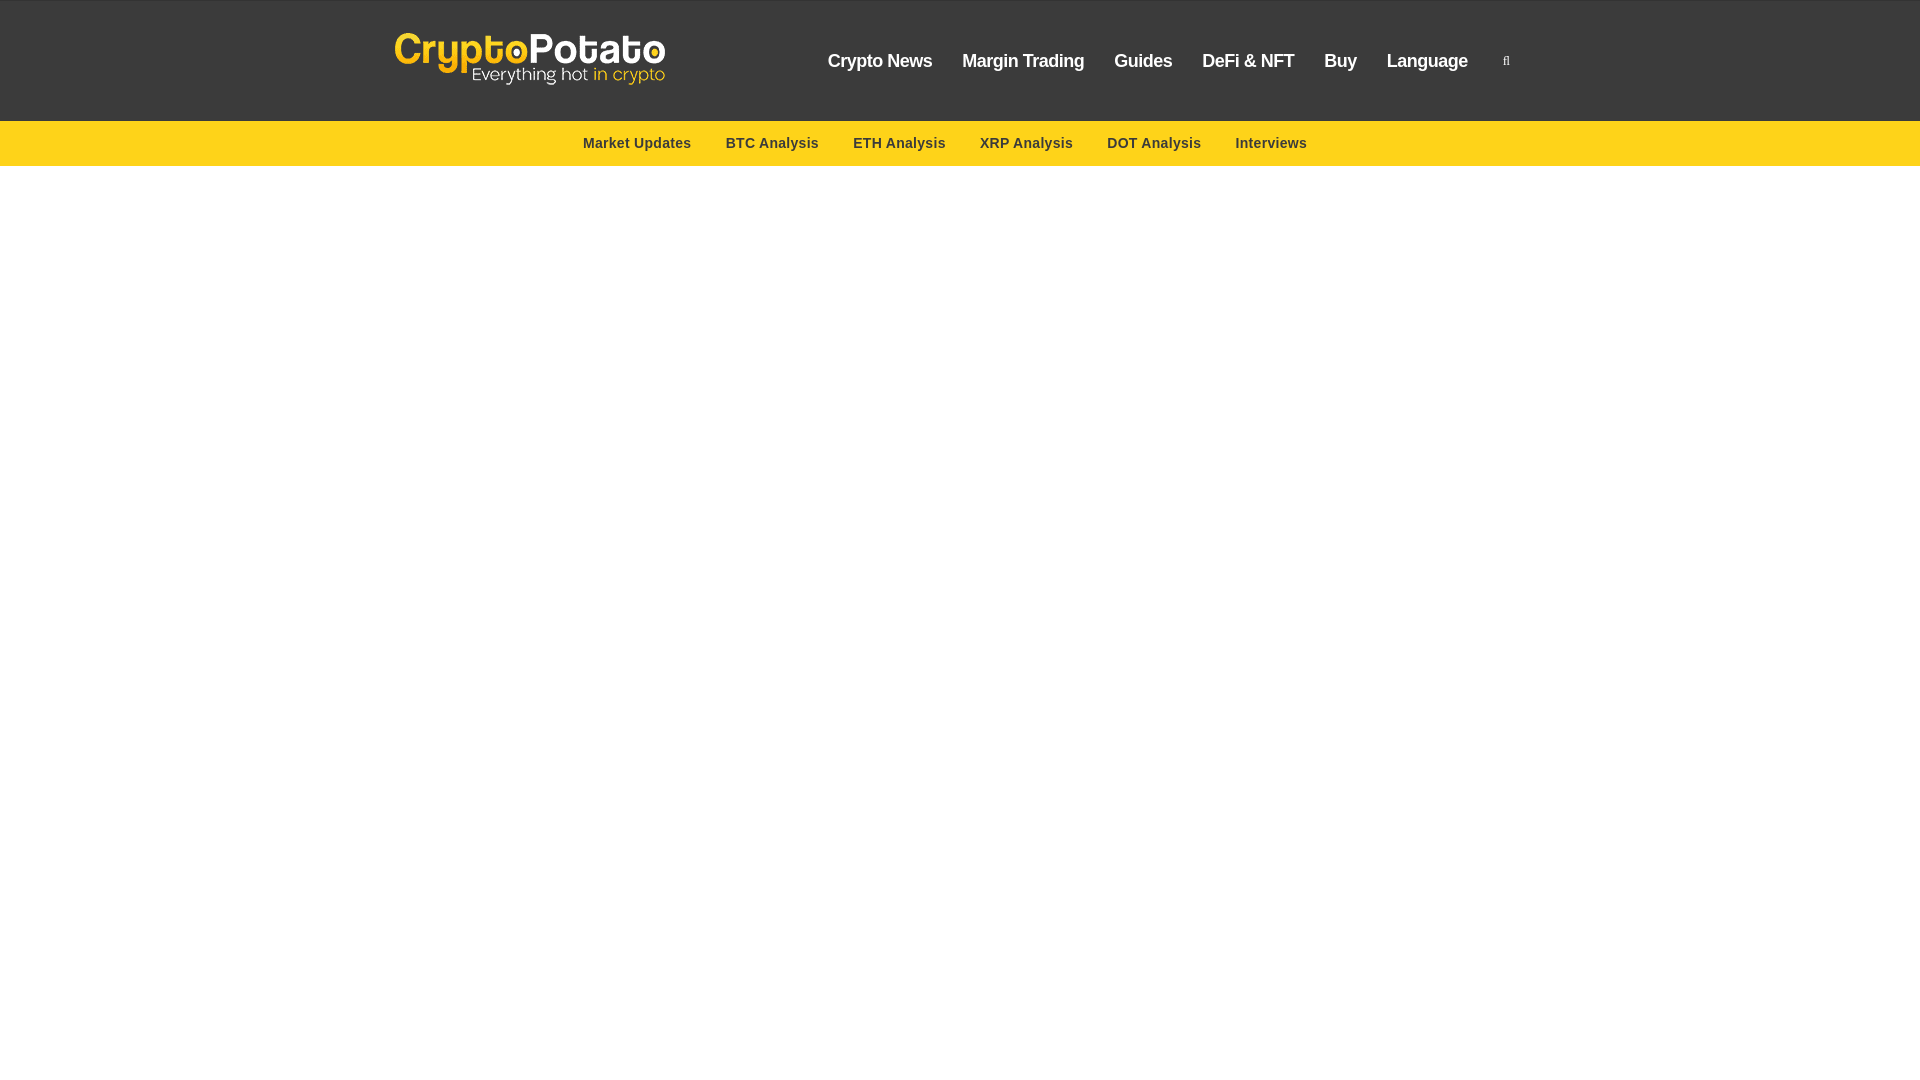 Image resolution: width=1920 pixels, height=1080 pixels. What do you see at coordinates (899, 146) in the screenshot?
I see `ETH Analysis` at bounding box center [899, 146].